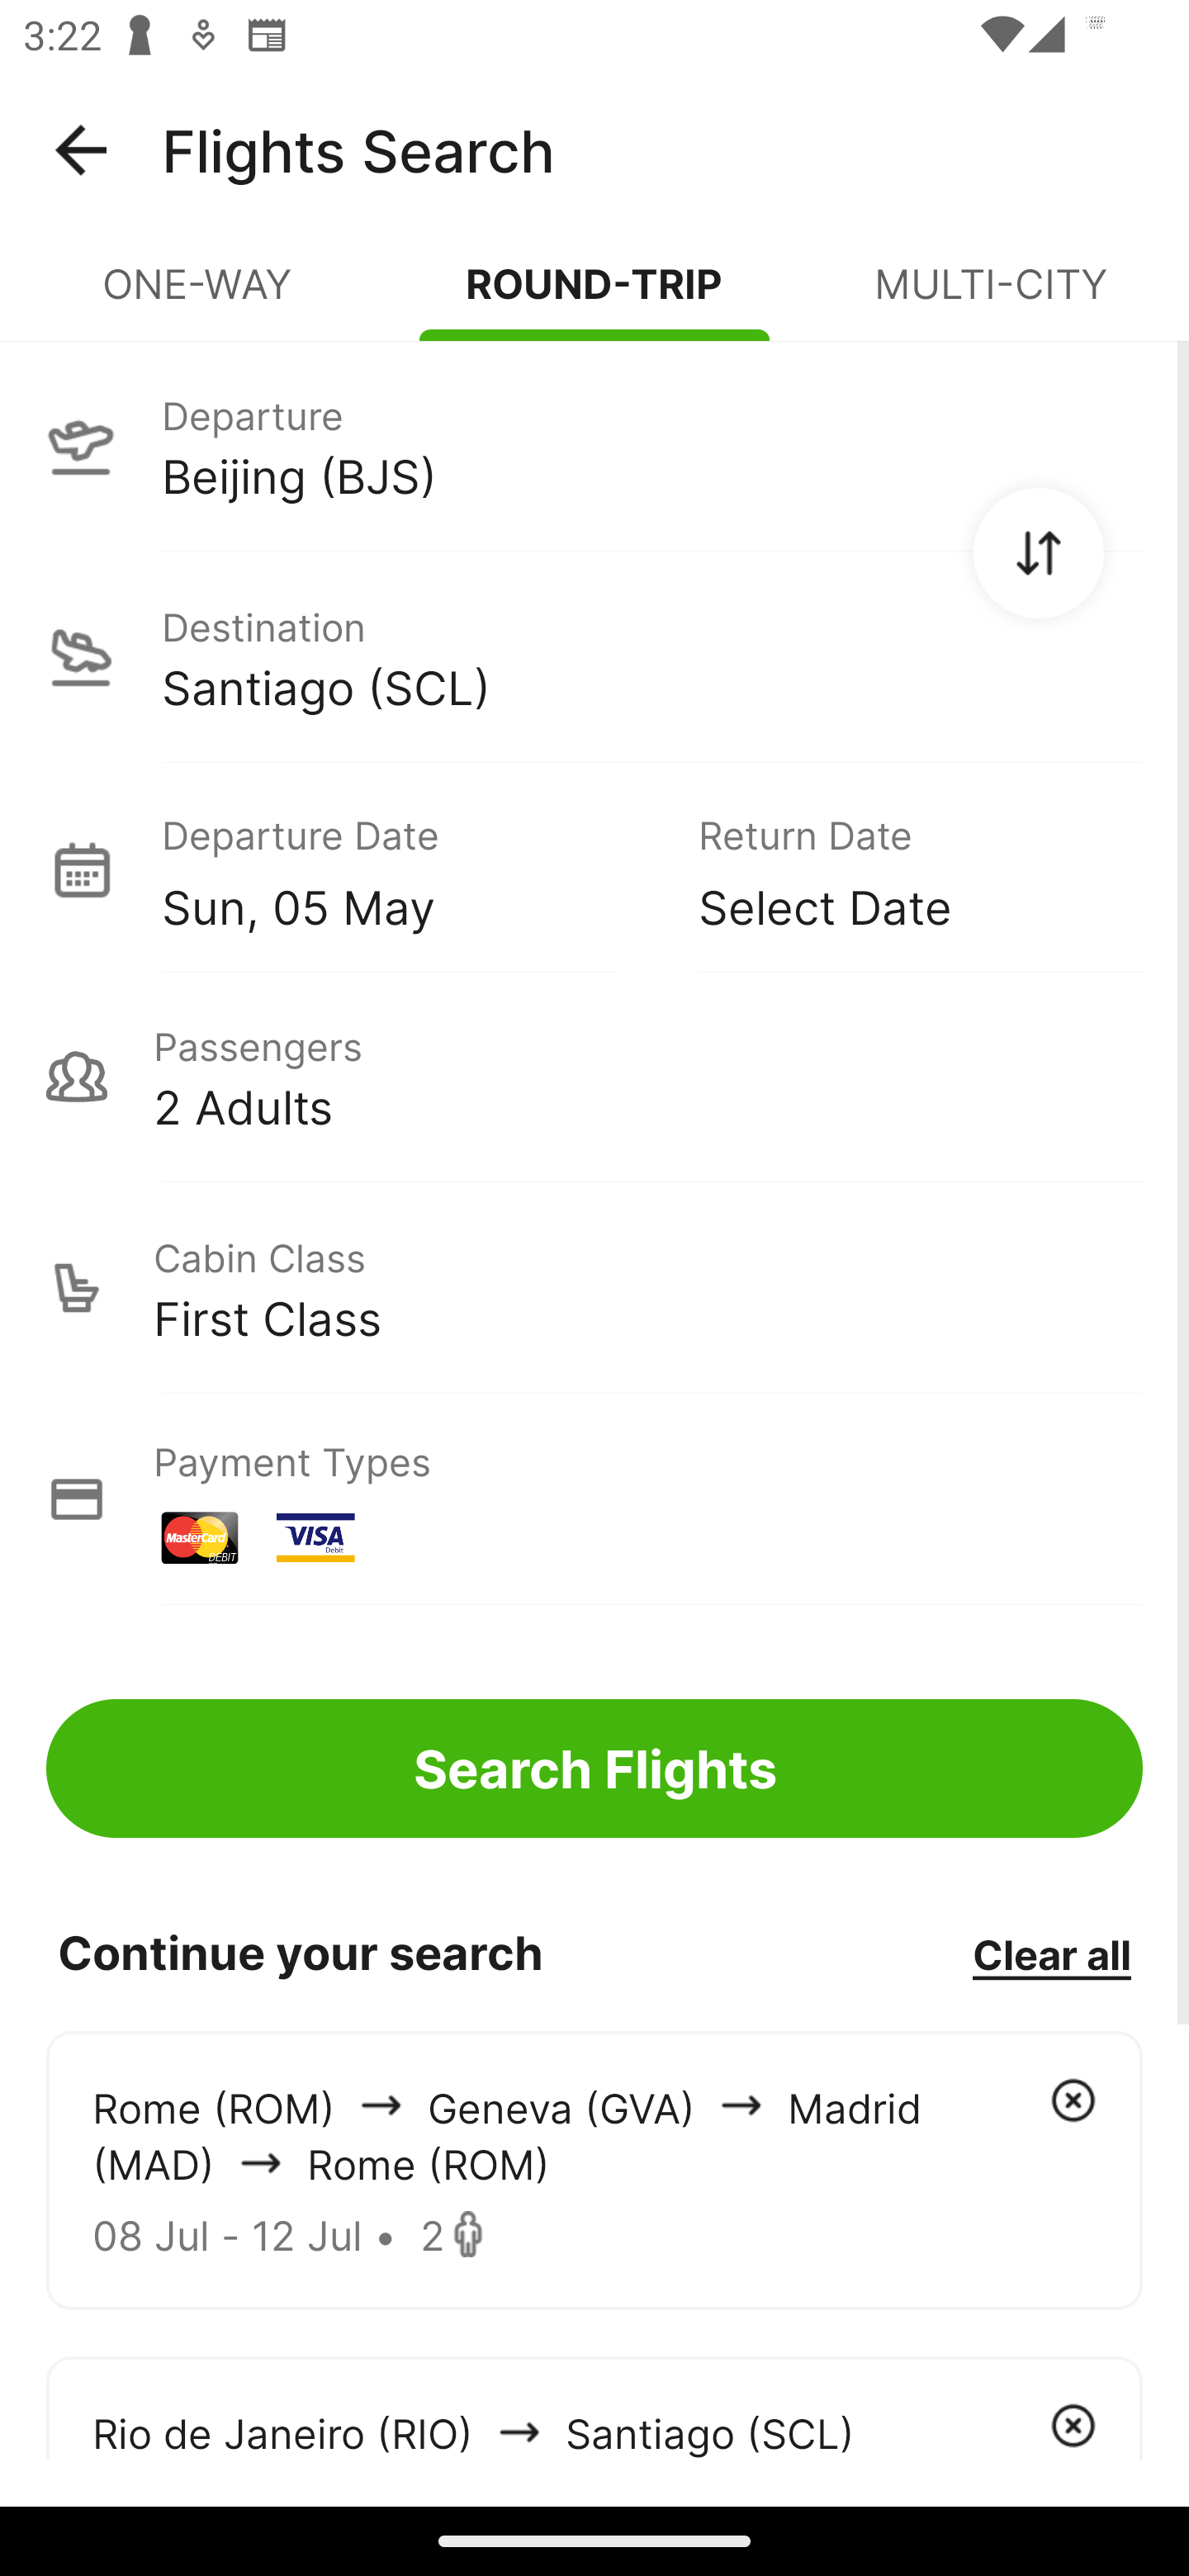 The image size is (1189, 2576). Describe the element at coordinates (897, 869) in the screenshot. I see `Return Date Select Date` at that location.